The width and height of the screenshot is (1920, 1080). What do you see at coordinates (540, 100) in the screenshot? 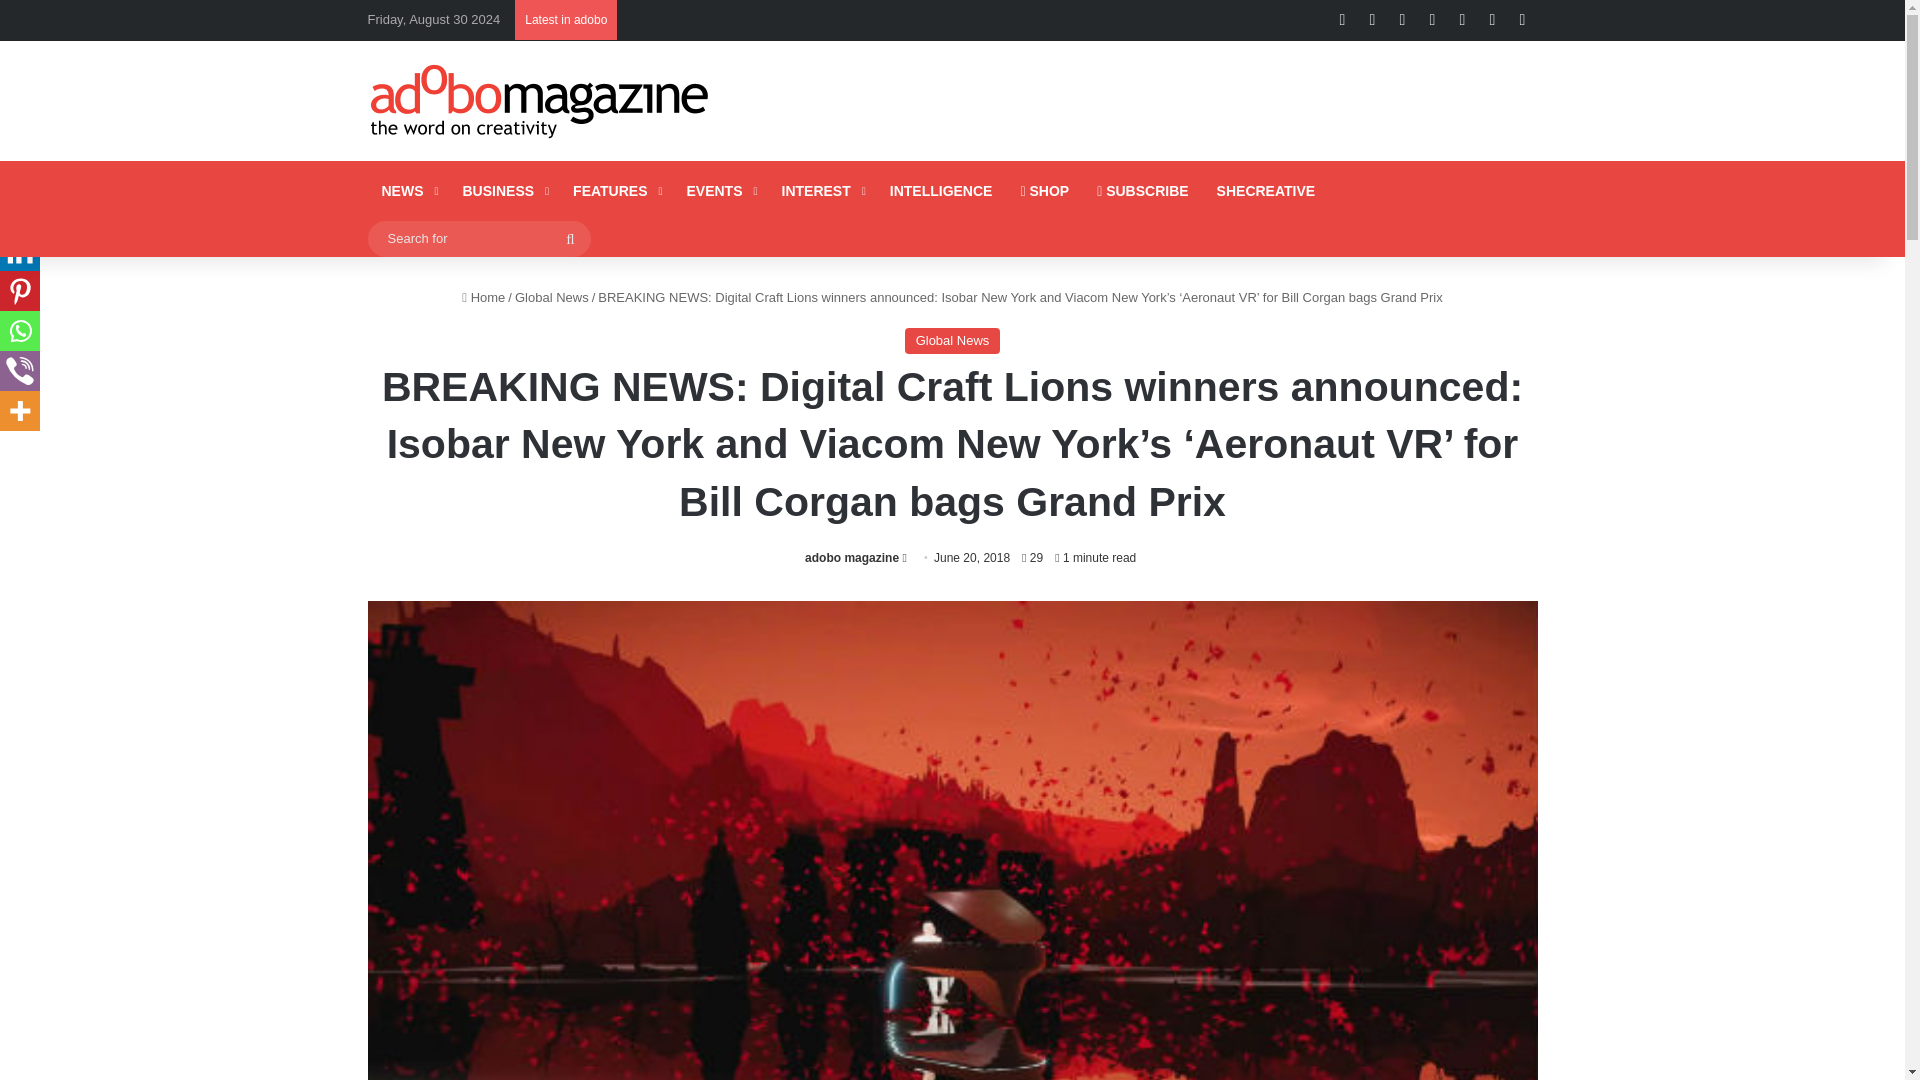
I see `adobo Magazine Online` at bounding box center [540, 100].